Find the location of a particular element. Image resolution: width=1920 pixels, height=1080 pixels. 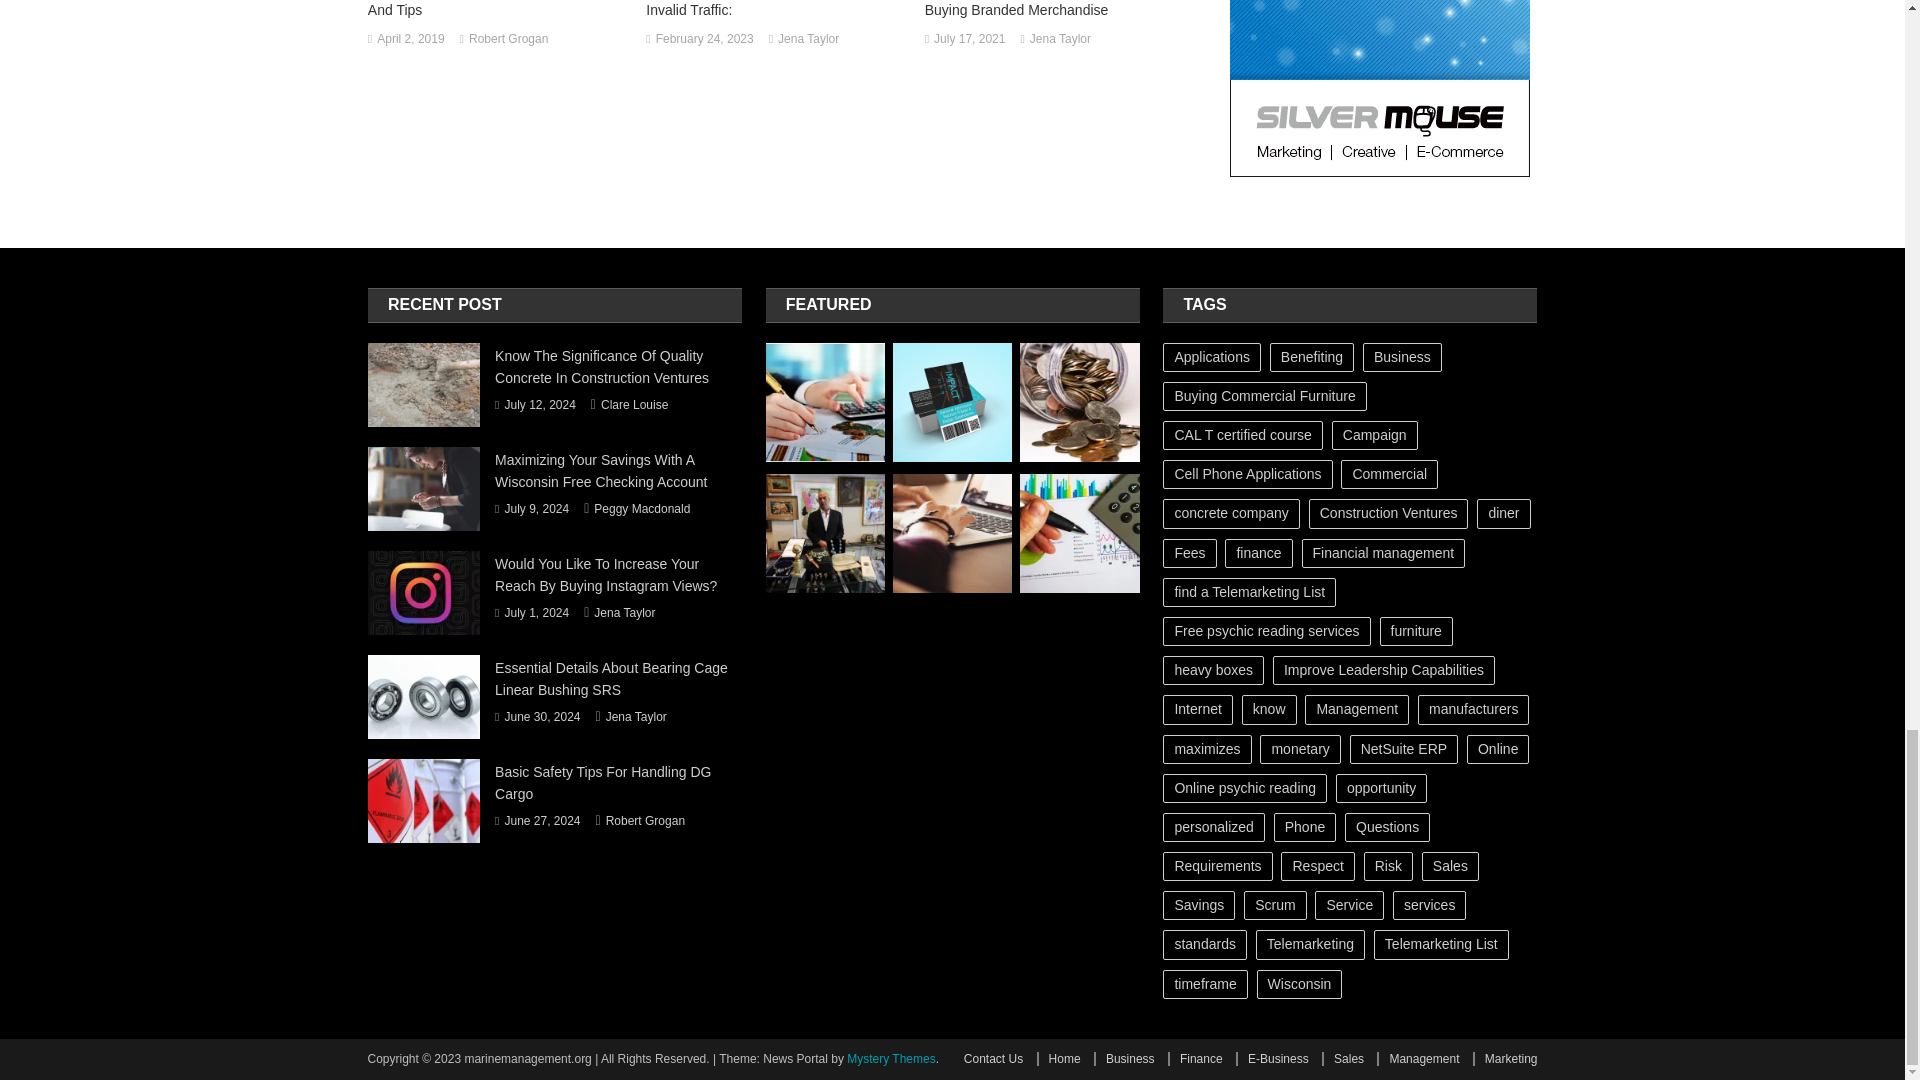

All You Need To Know About The Google Invalid Traffic: is located at coordinates (776, 10).